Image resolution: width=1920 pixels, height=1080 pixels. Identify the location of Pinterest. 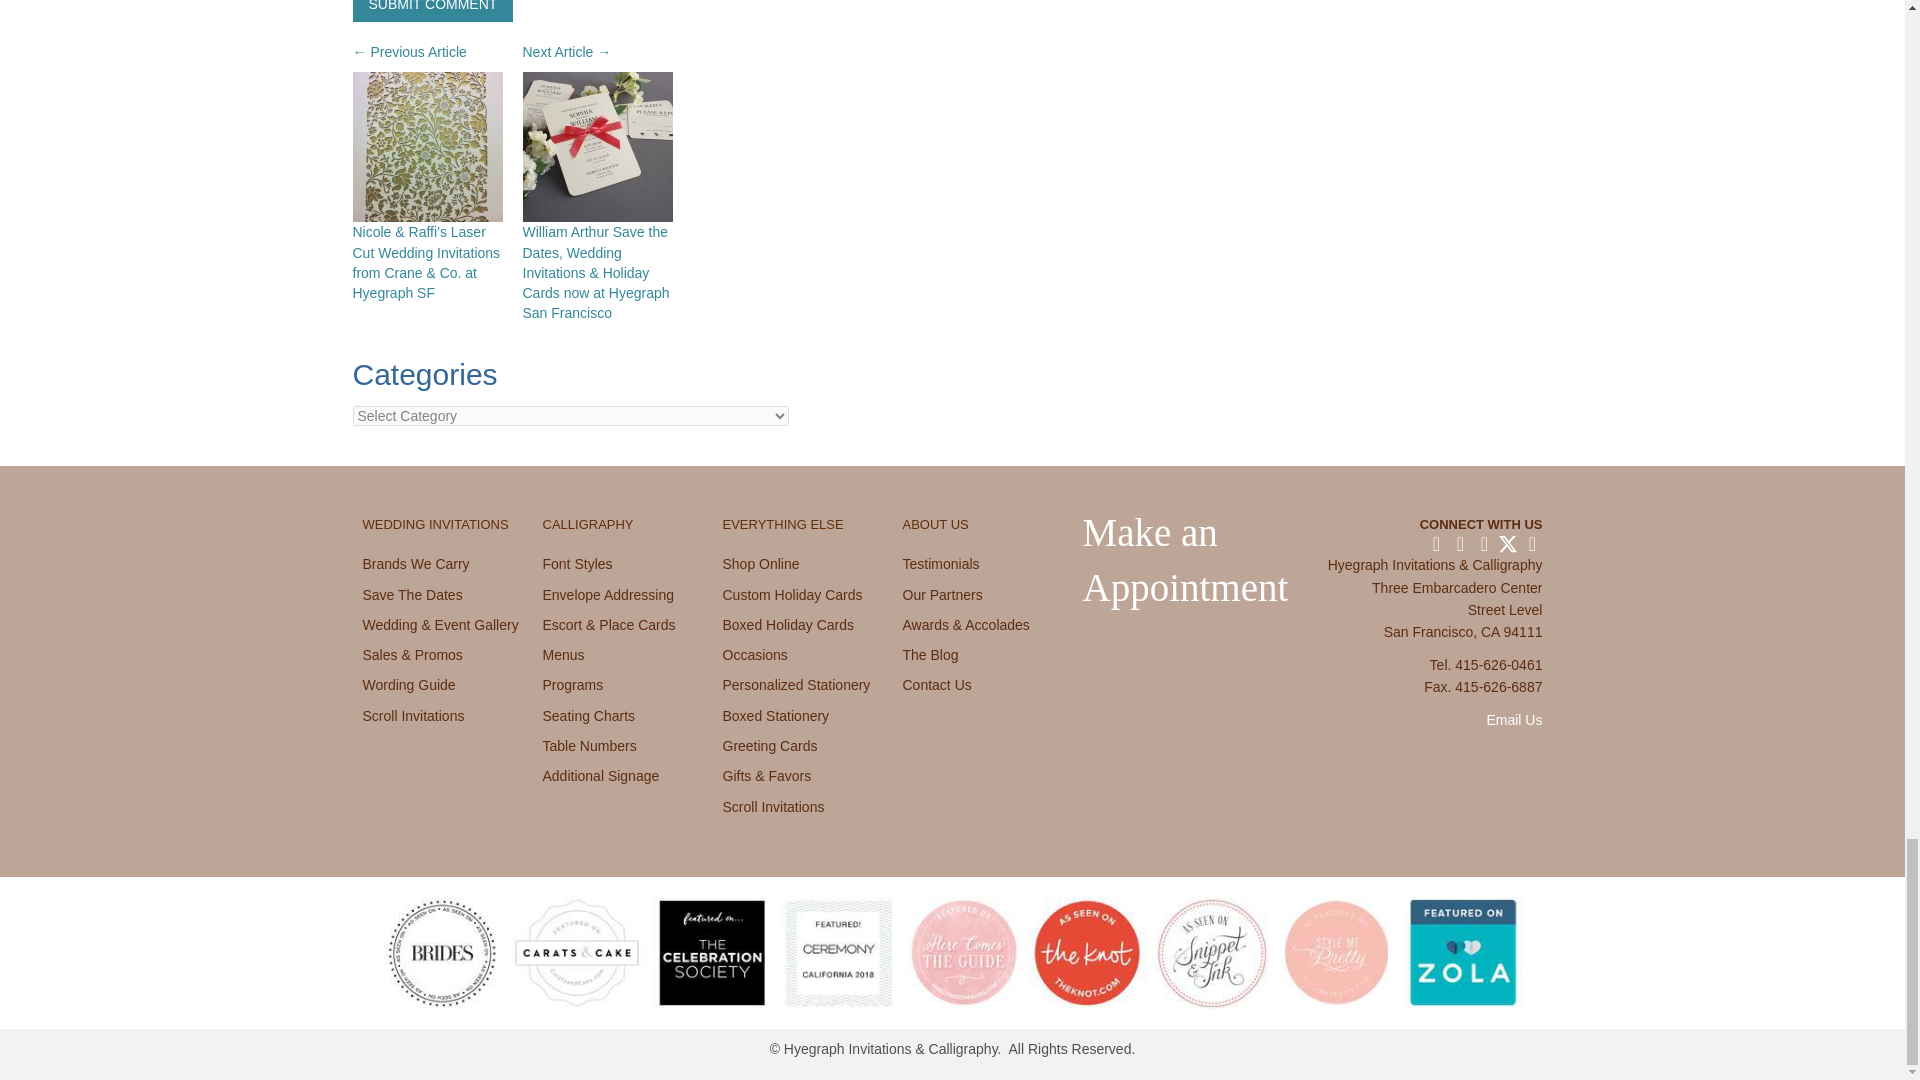
(1484, 544).